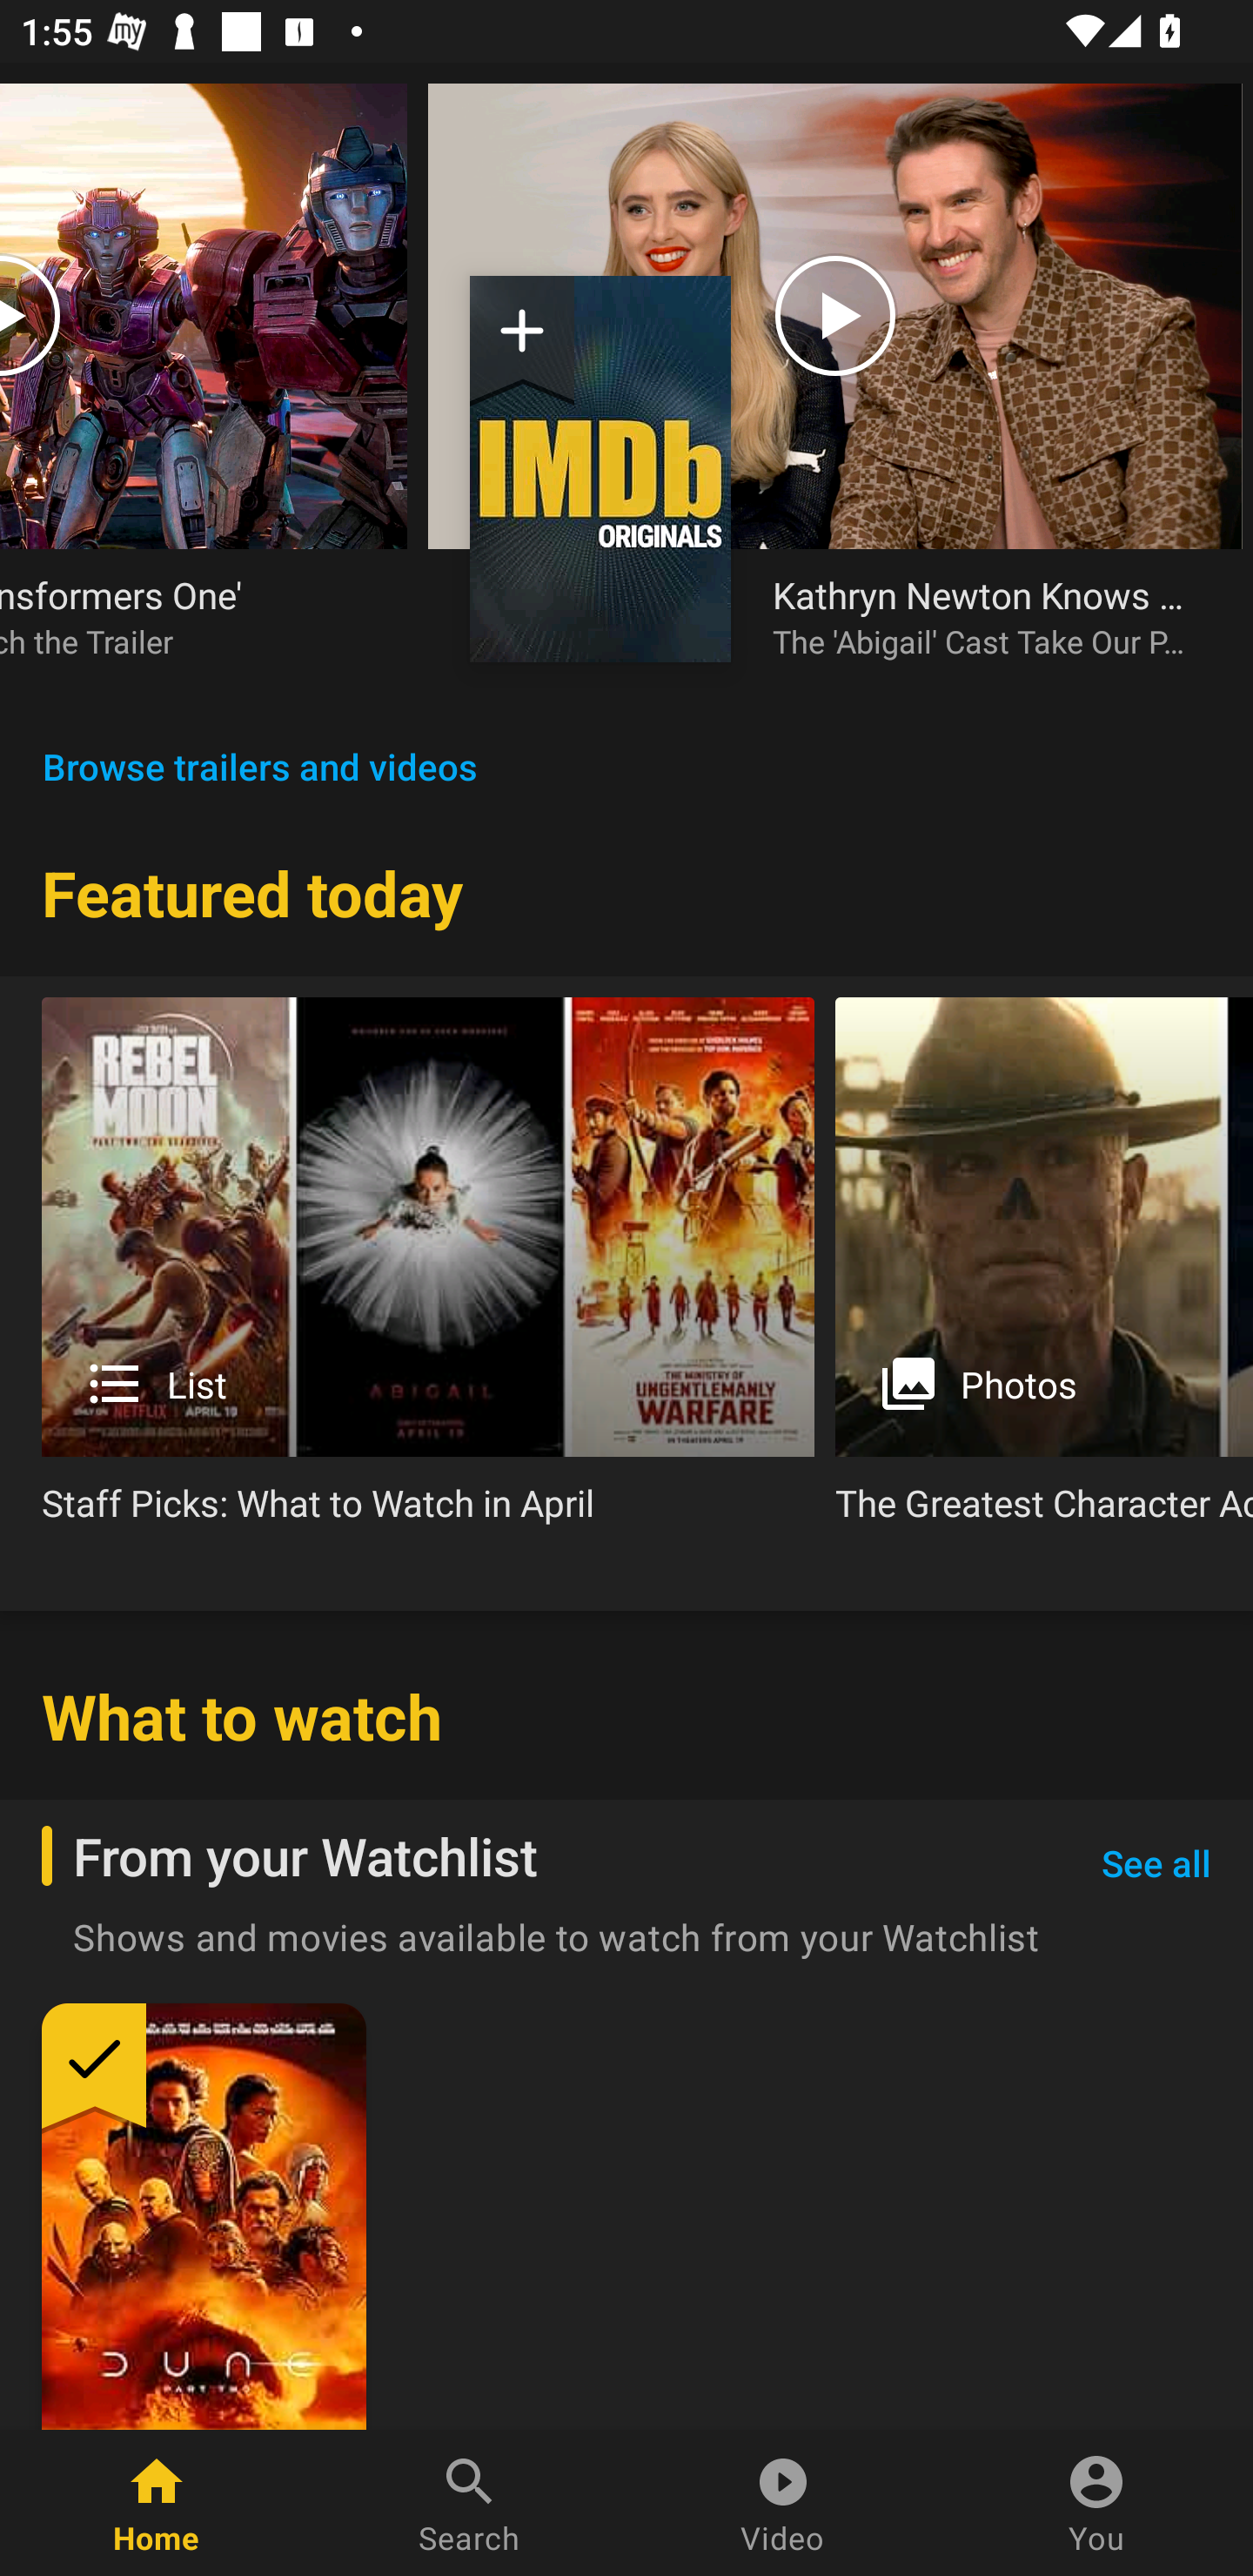 This screenshot has width=1253, height=2576. What do you see at coordinates (1156, 1864) in the screenshot?
I see `See all See all From your Watchlist` at bounding box center [1156, 1864].